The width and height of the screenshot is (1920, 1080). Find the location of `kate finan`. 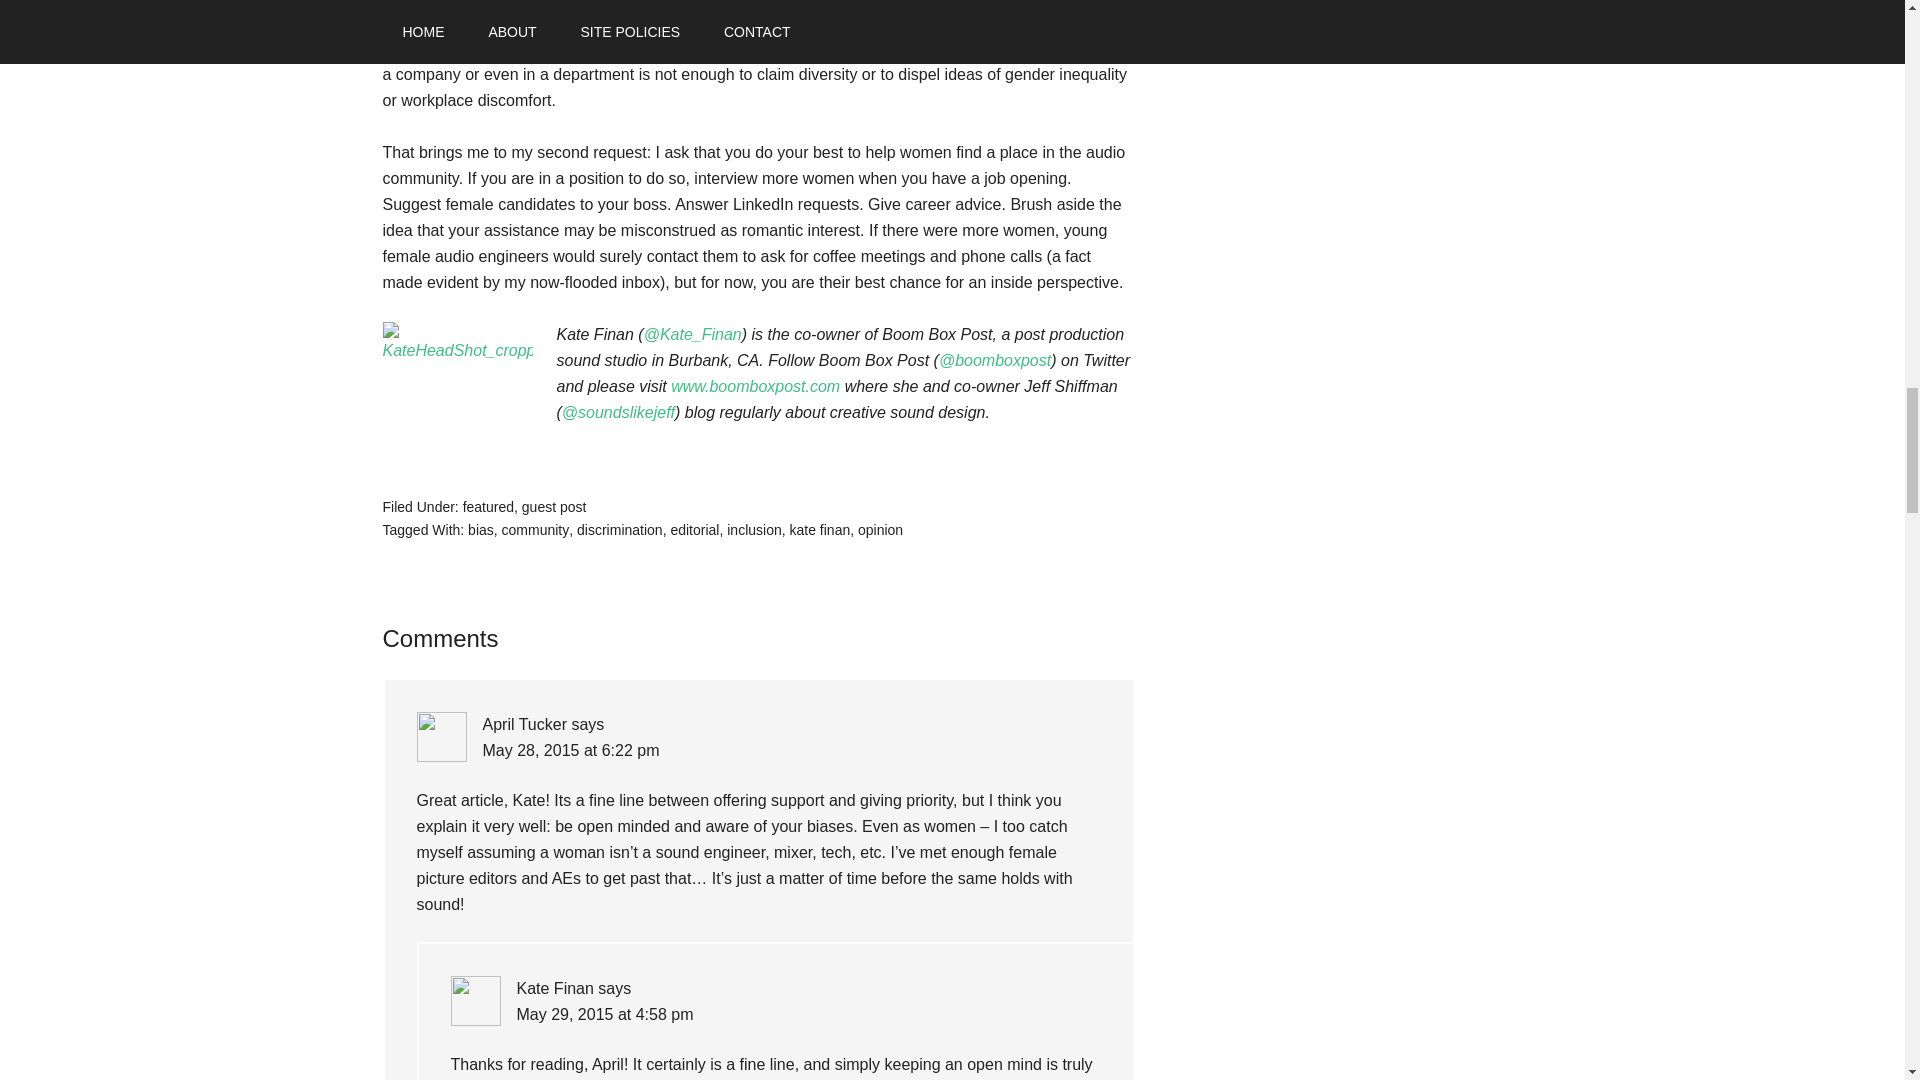

kate finan is located at coordinates (820, 529).